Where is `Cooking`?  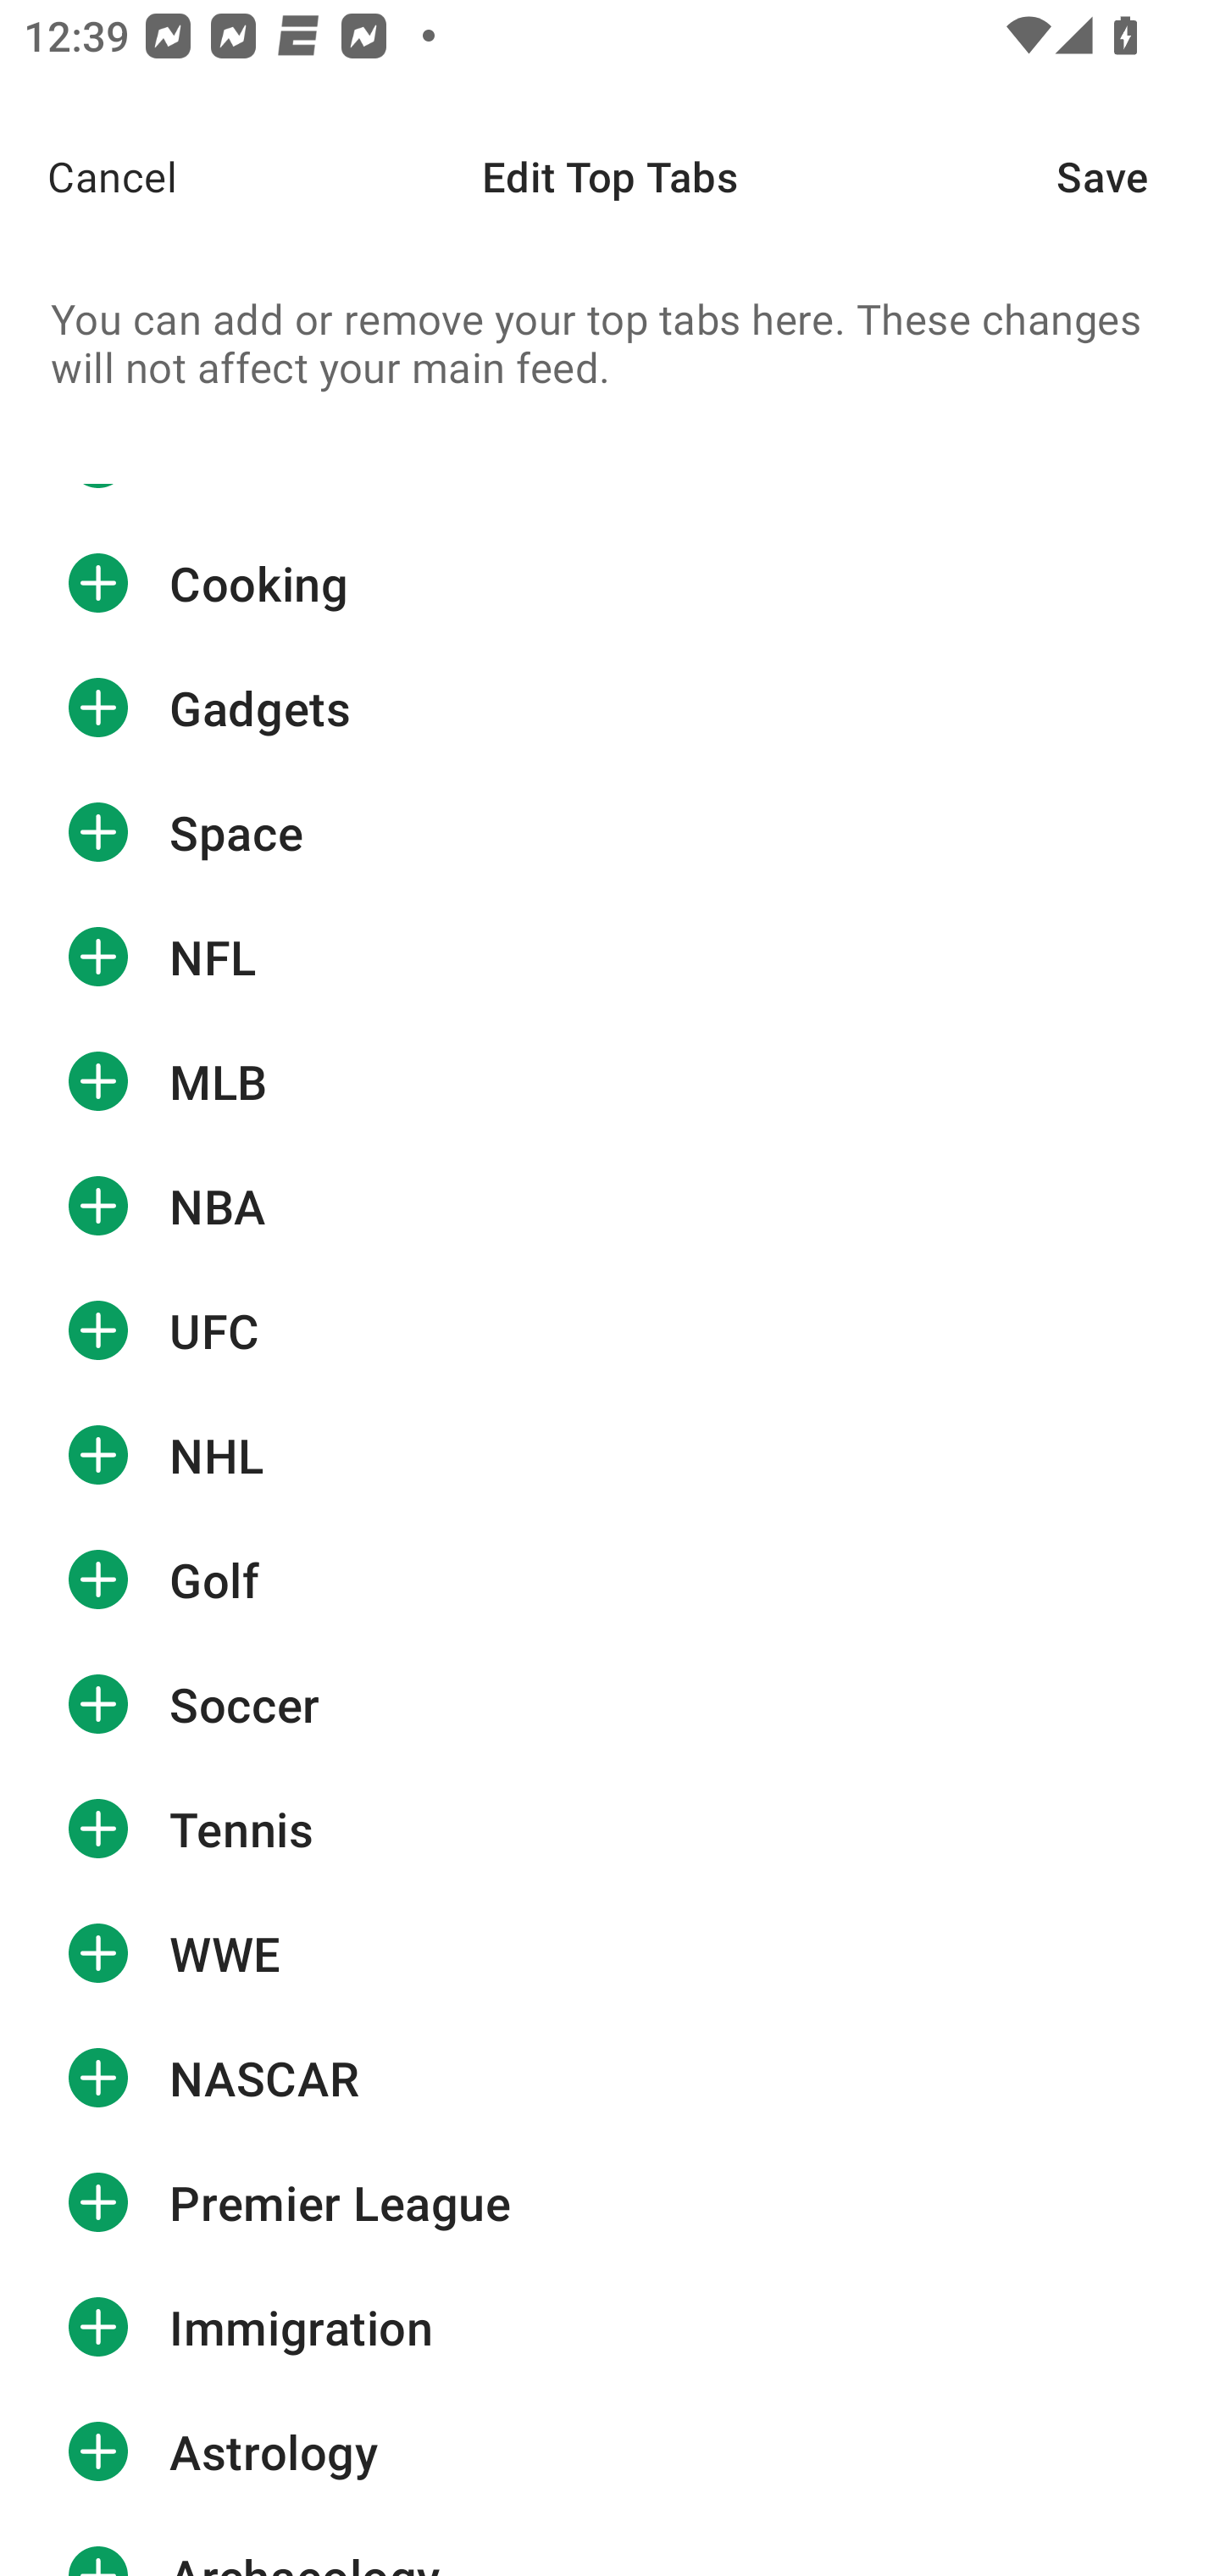
Cooking is located at coordinates (610, 583).